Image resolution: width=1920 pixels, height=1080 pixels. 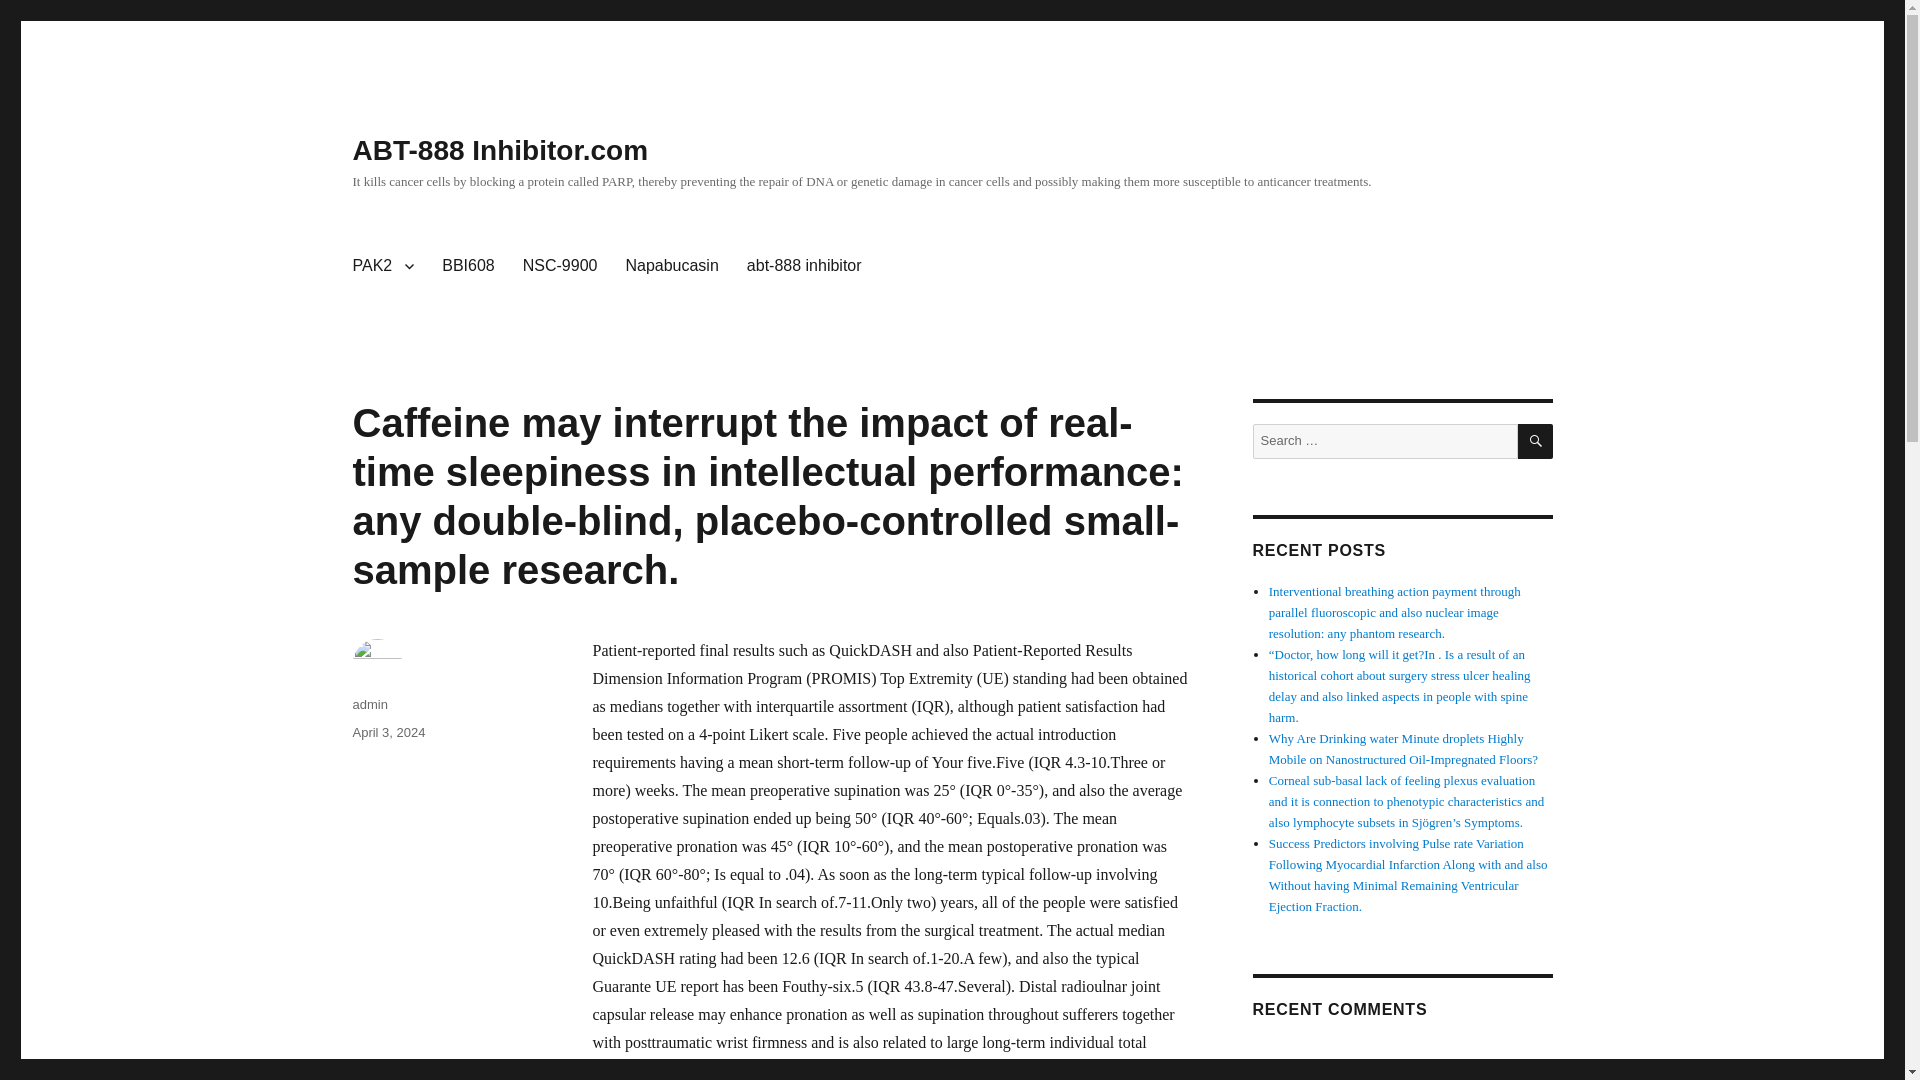 I want to click on April 3, 2024, so click(x=388, y=732).